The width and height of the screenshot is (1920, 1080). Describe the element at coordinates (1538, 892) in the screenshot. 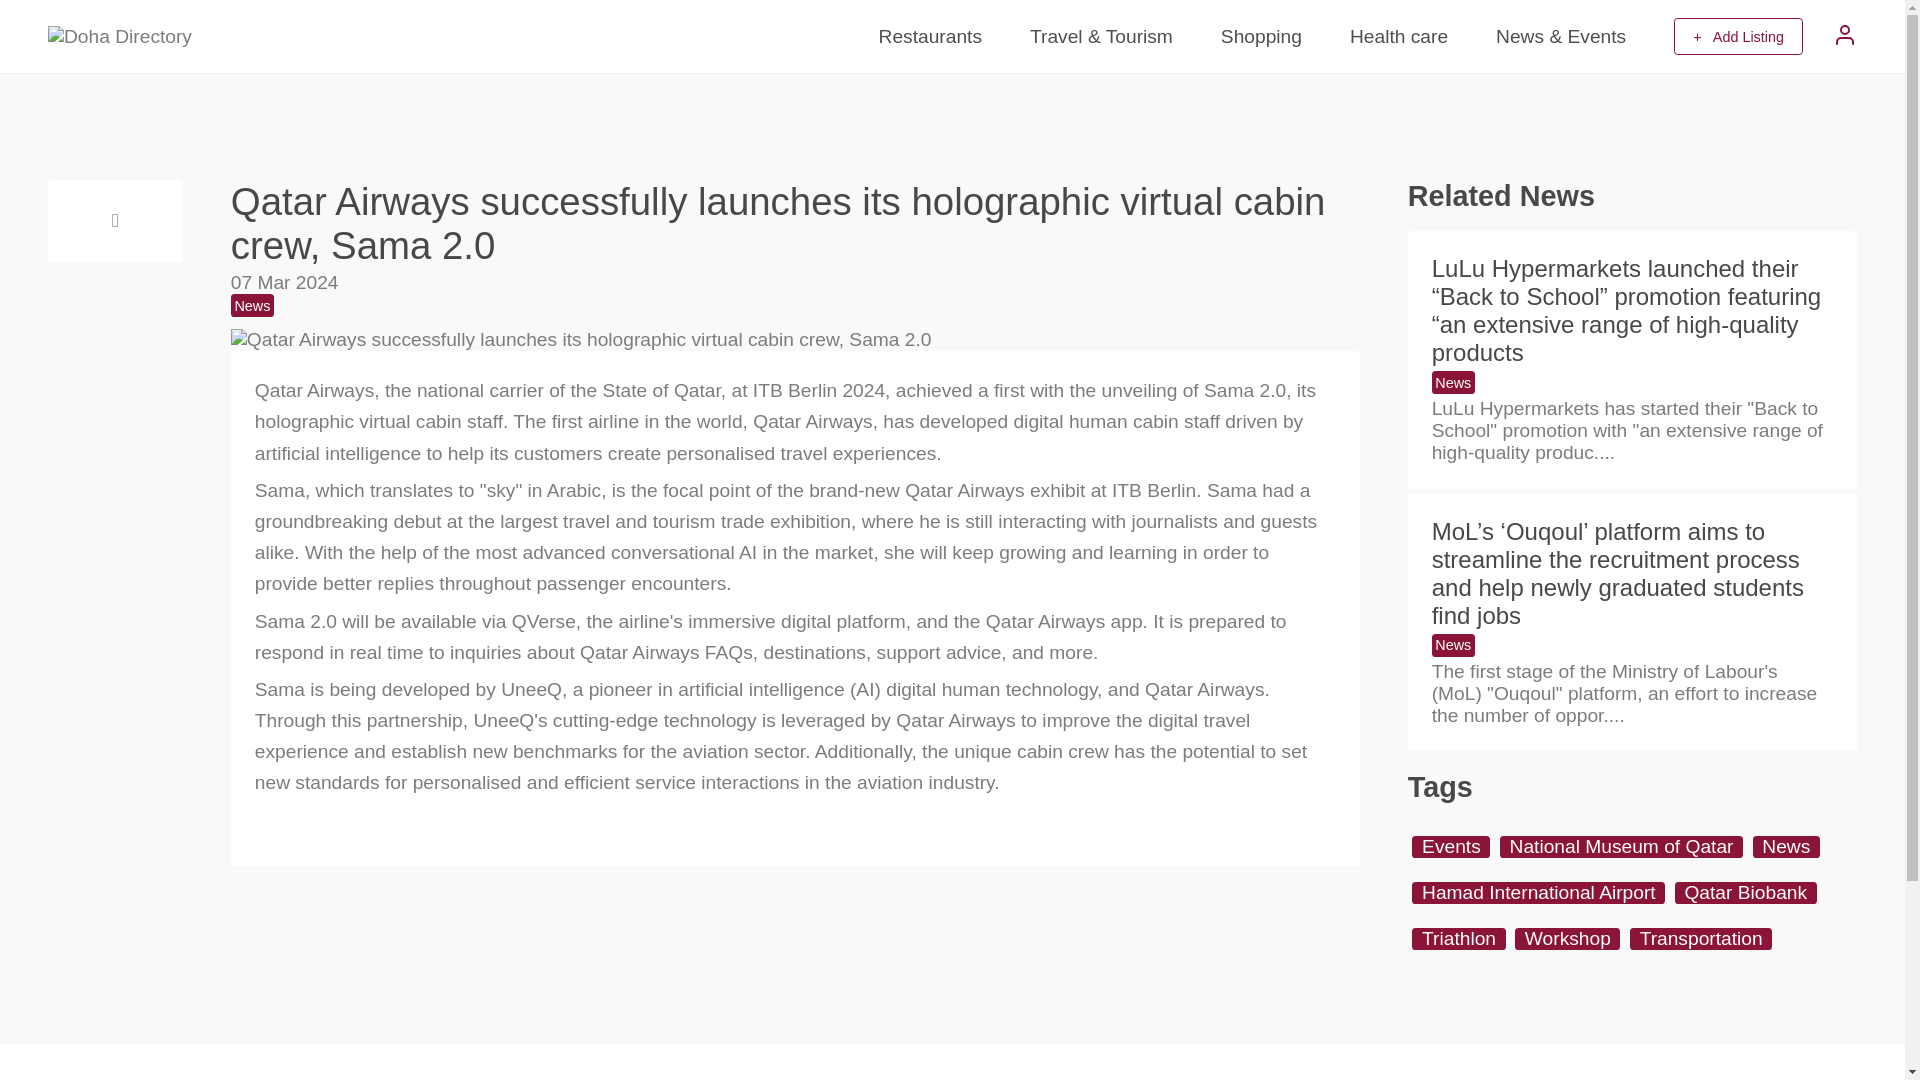

I see `Hamad International Airport` at that location.